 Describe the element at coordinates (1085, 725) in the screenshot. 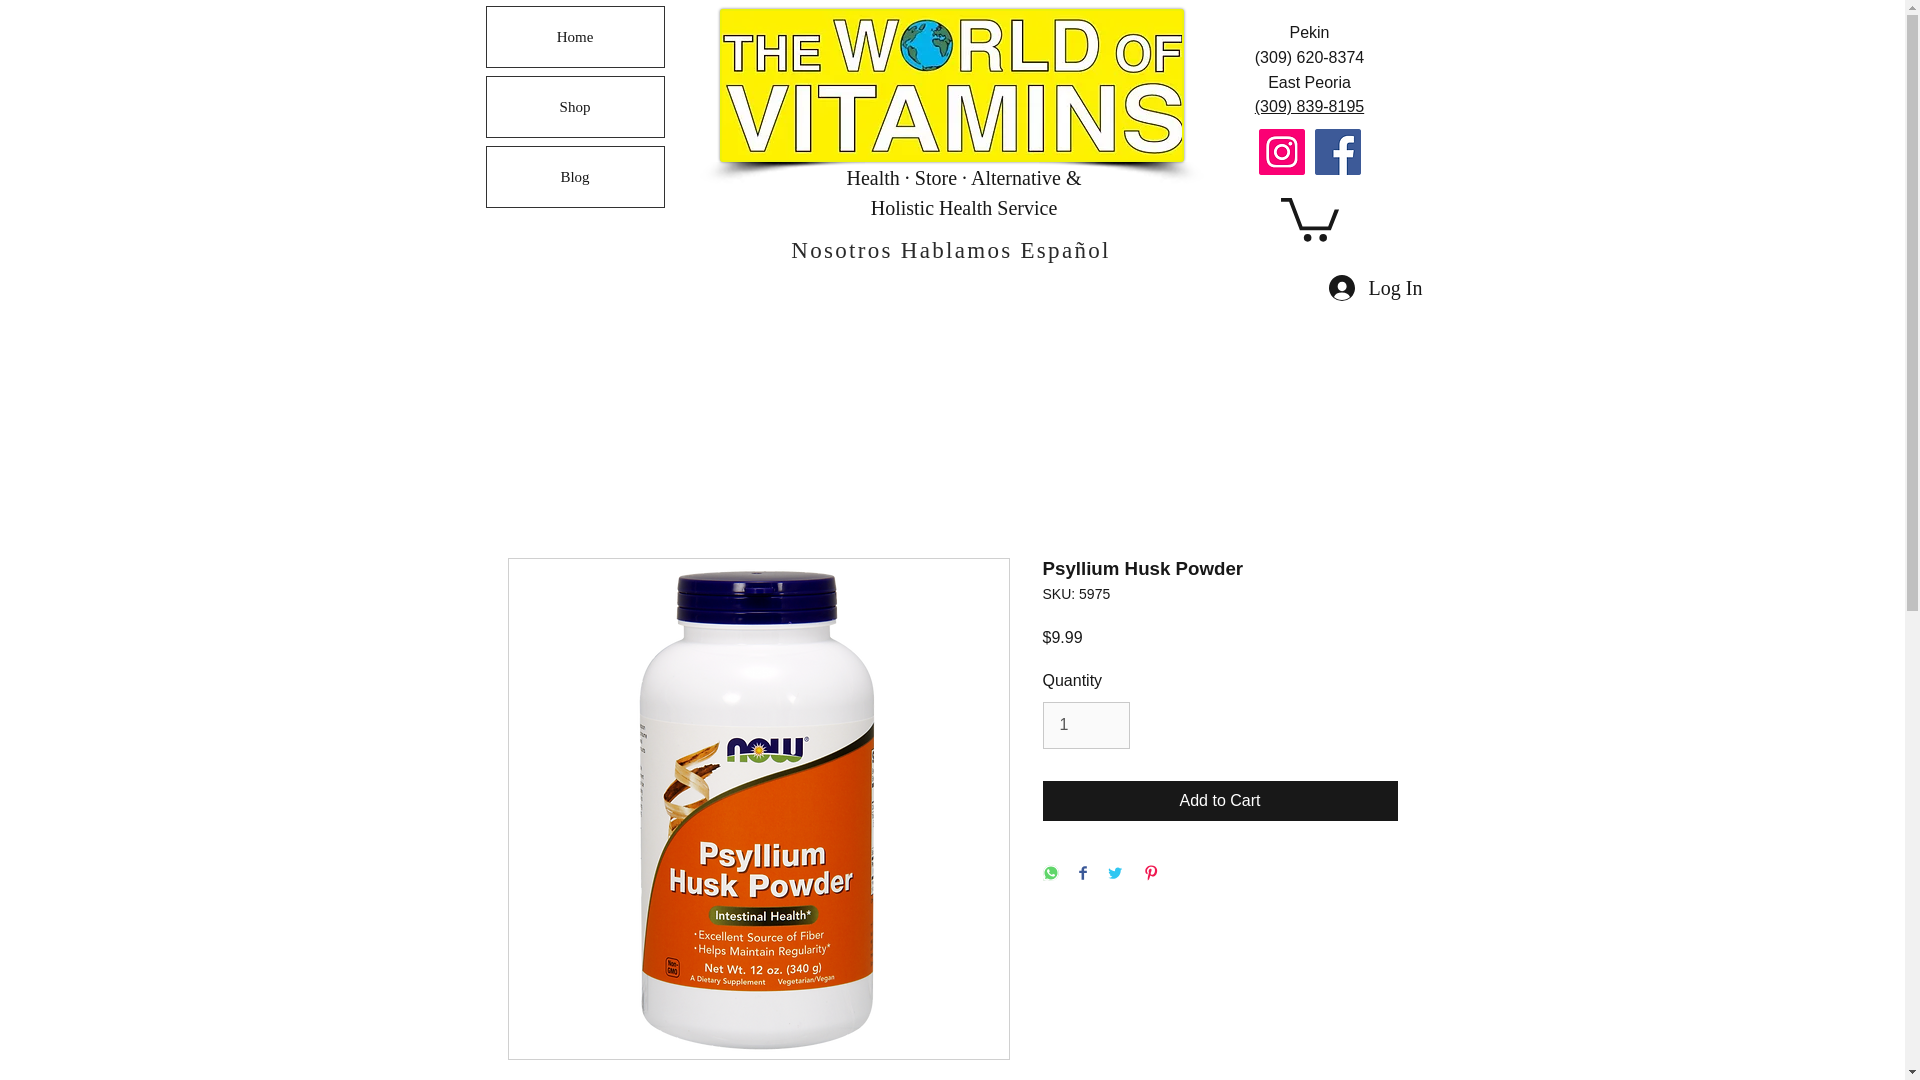

I see `1` at that location.